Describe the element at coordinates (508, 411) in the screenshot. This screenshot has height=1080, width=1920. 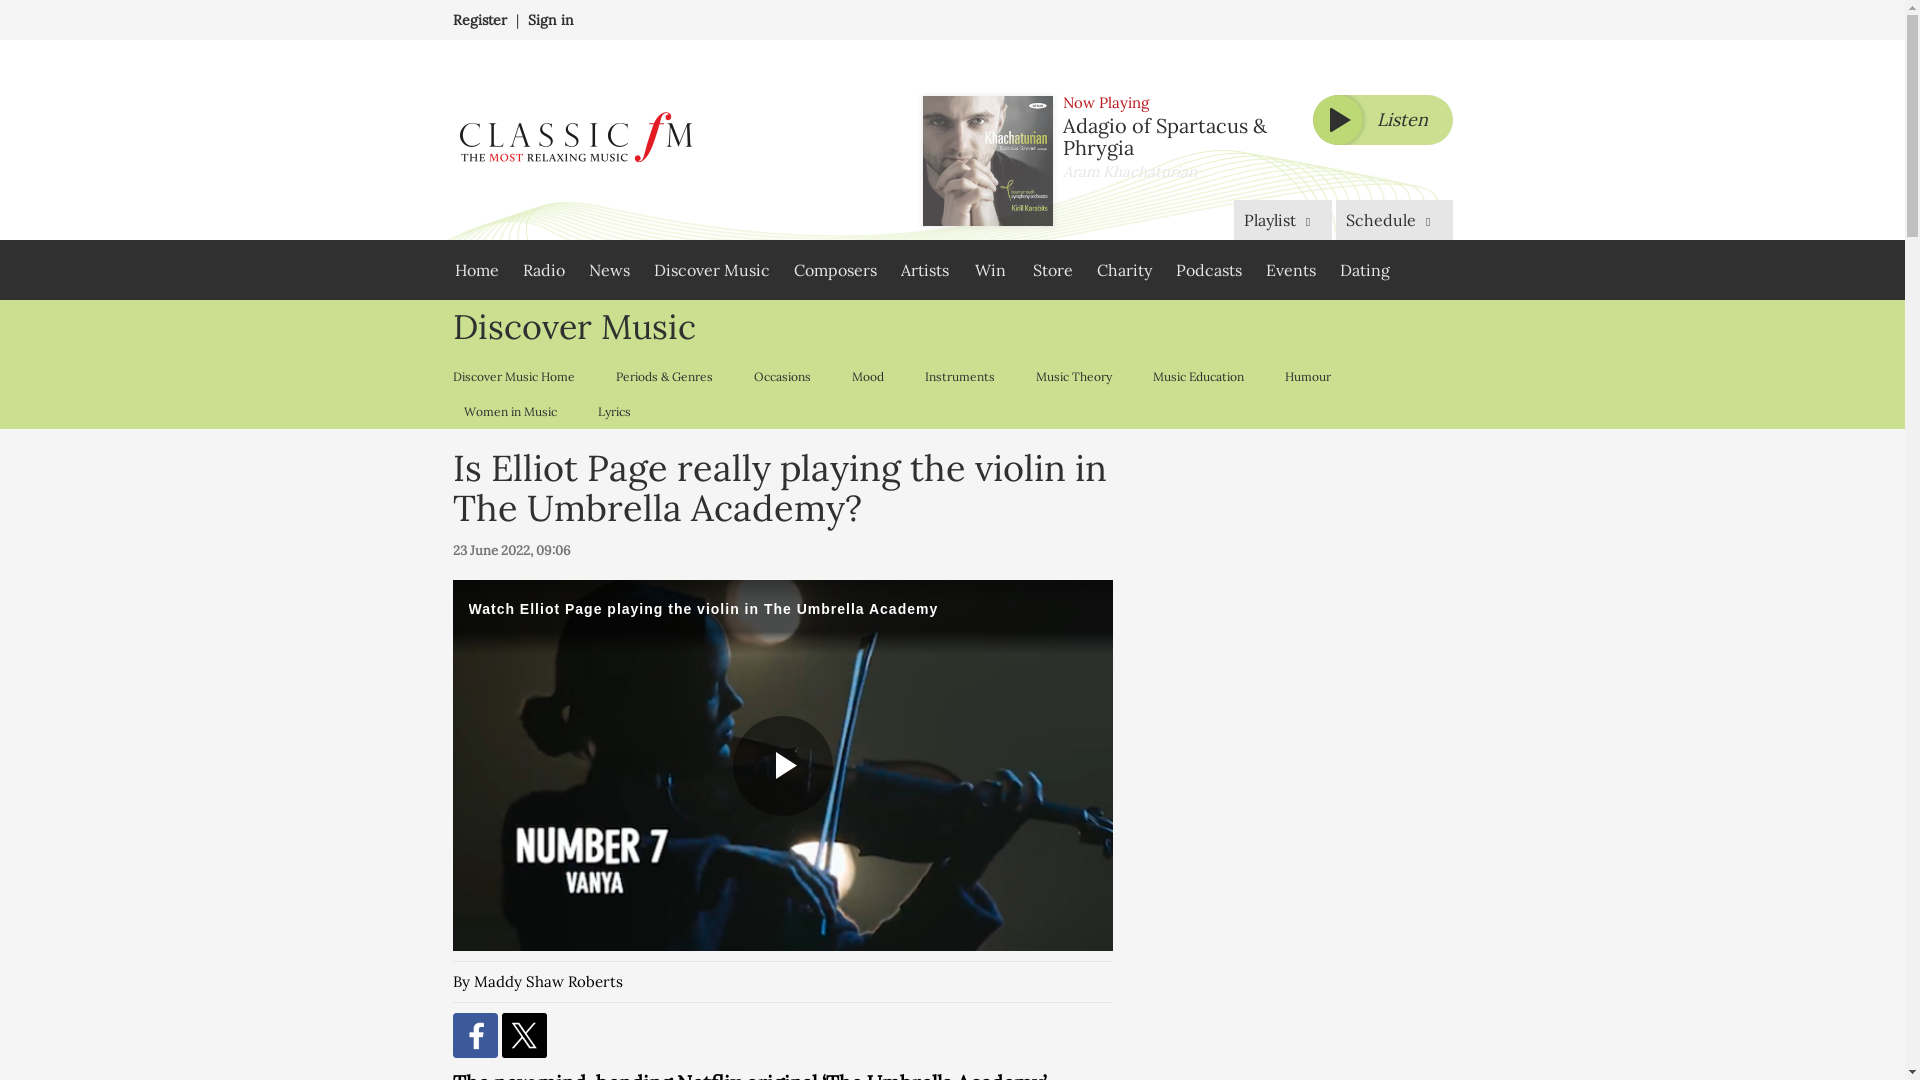
I see `Women in Music` at that location.